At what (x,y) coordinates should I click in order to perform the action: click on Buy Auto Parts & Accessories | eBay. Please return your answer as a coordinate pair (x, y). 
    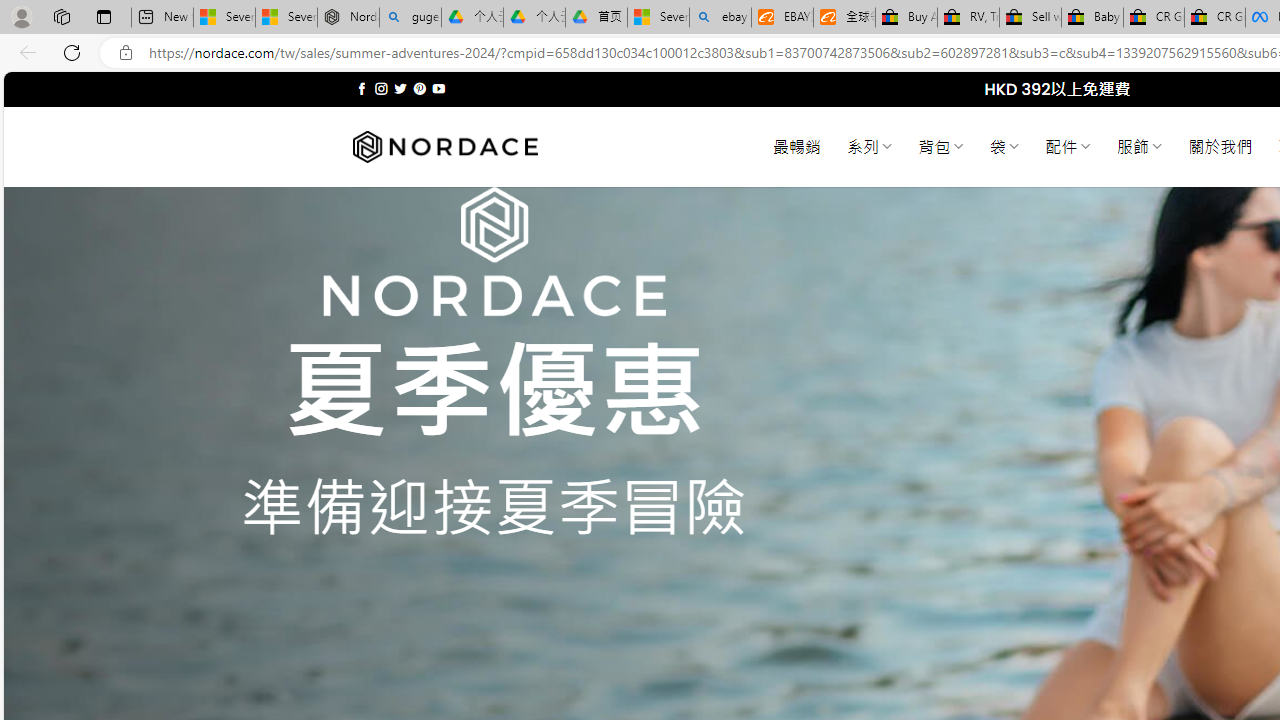
    Looking at the image, I should click on (906, 18).